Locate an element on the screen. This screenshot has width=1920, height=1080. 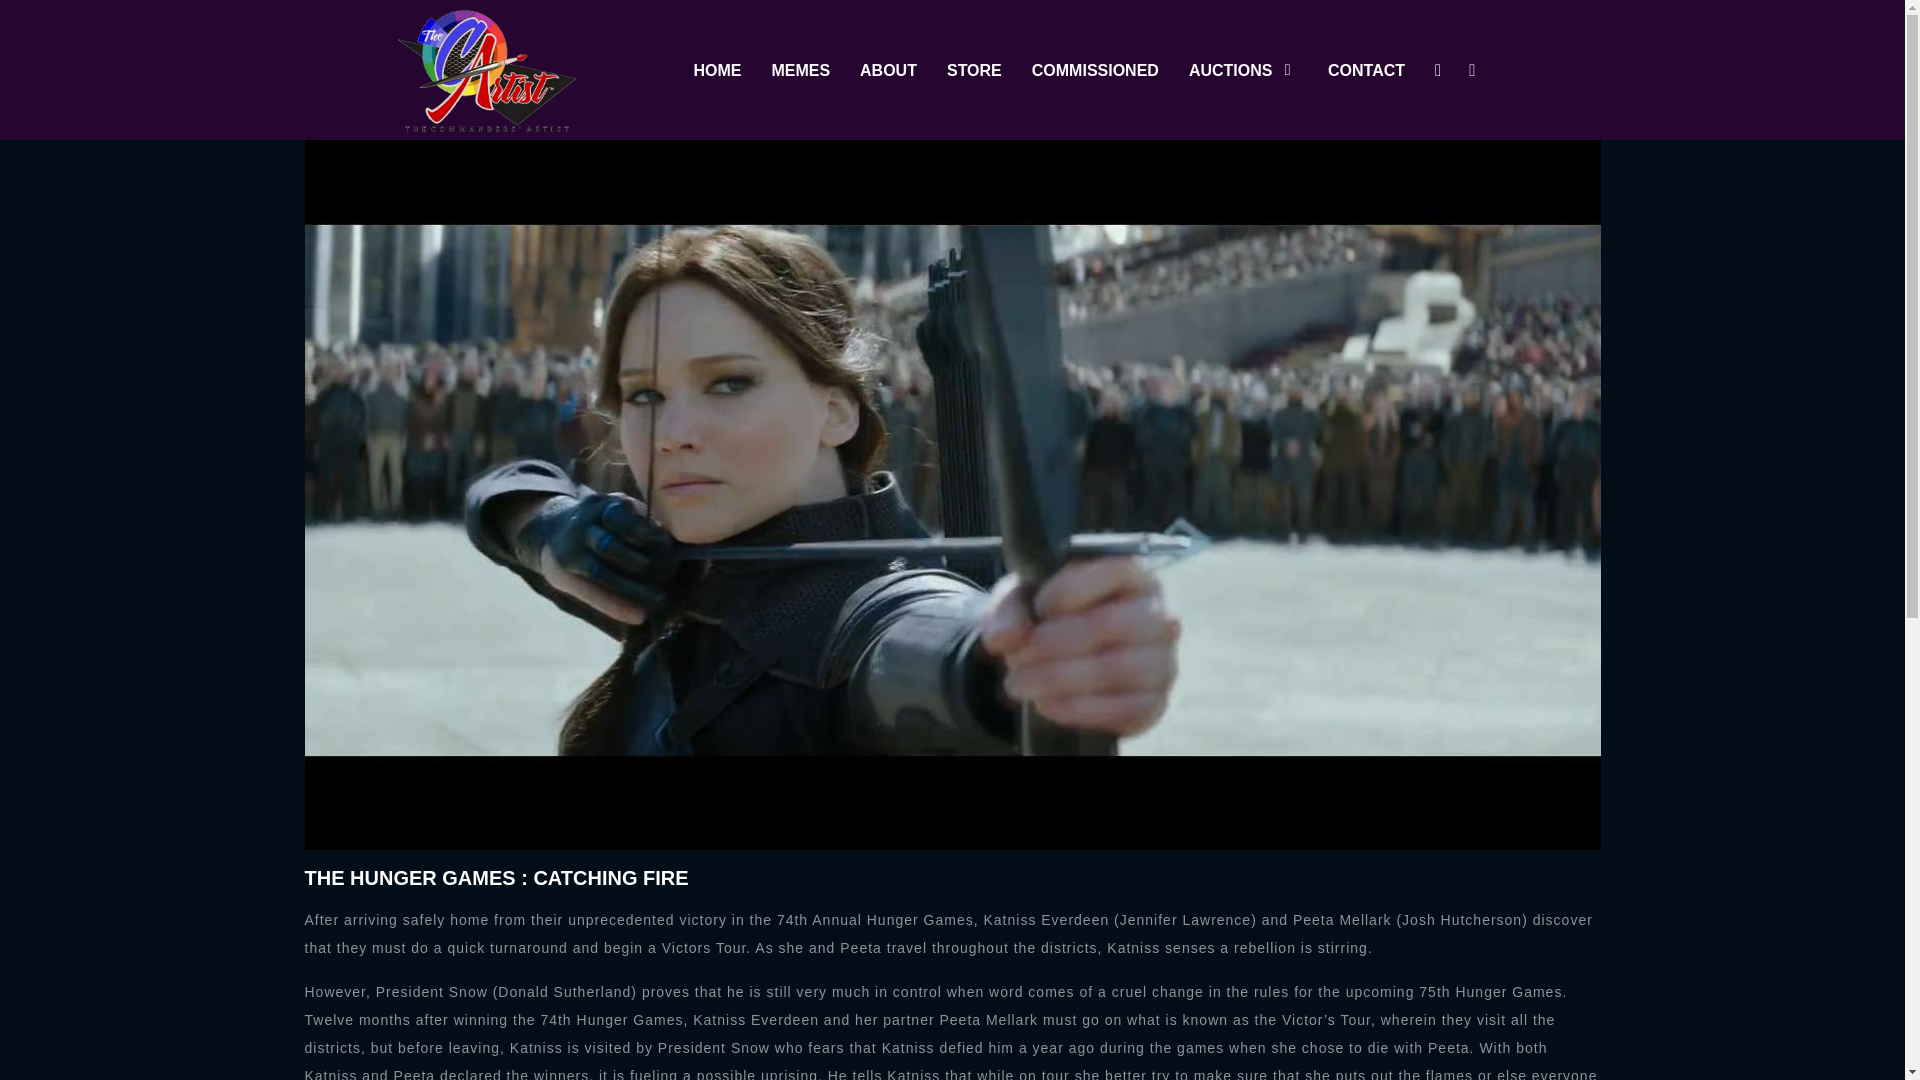
ABOUT is located at coordinates (888, 70).